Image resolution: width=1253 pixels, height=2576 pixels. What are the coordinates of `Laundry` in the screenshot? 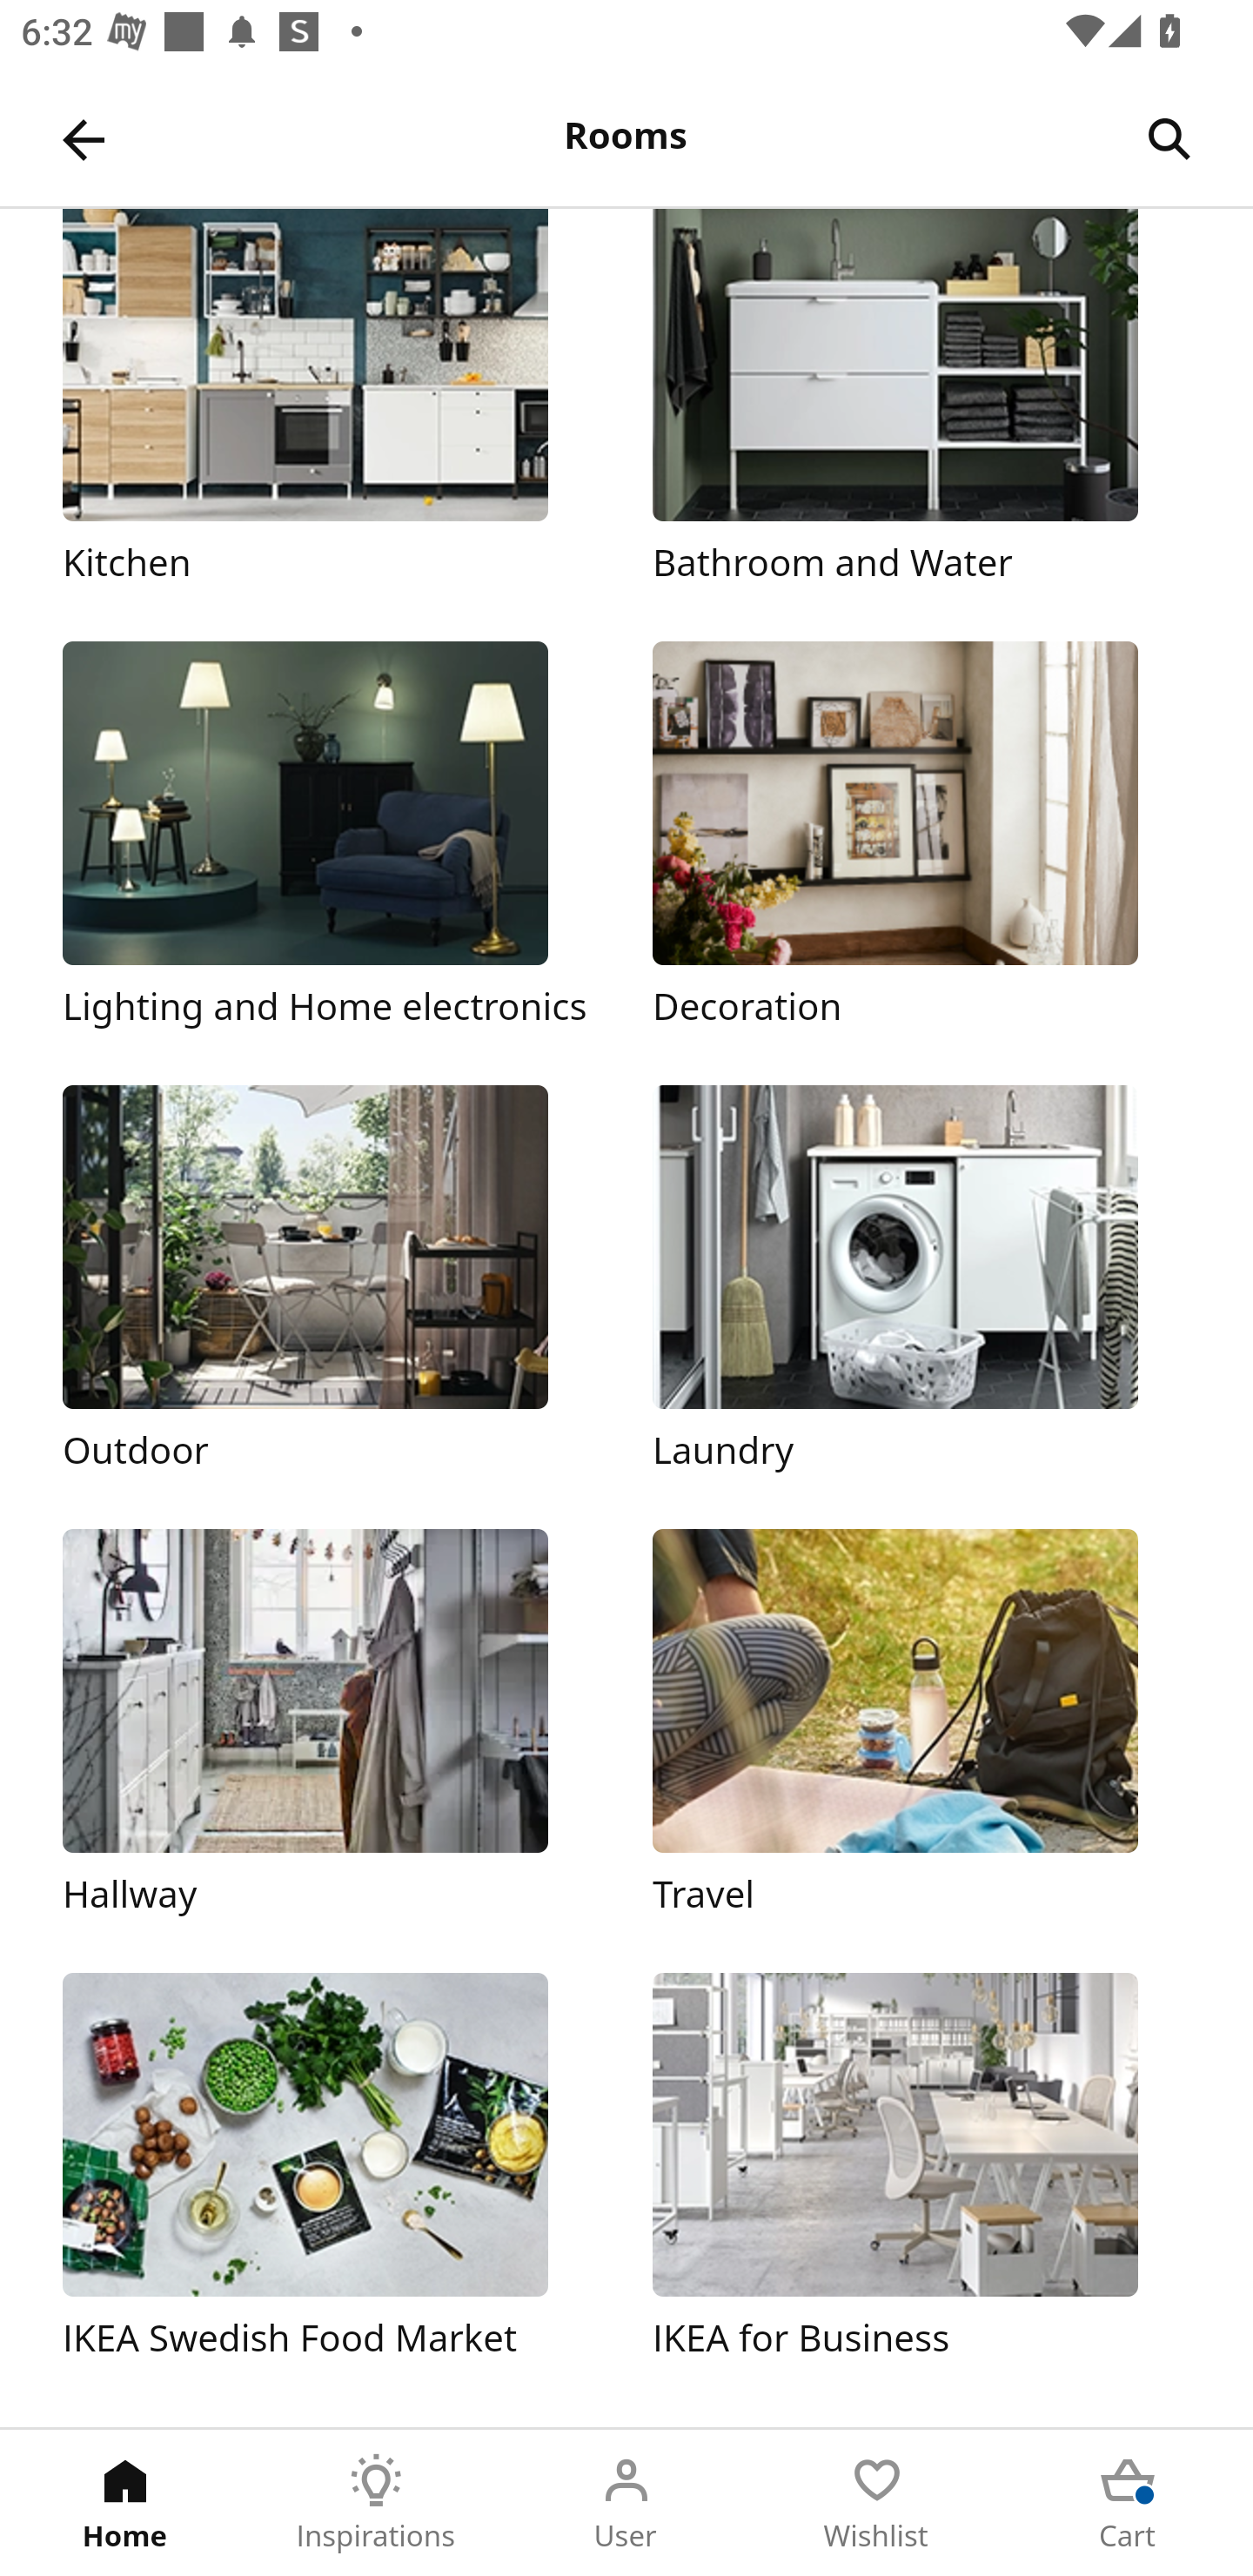 It's located at (921, 1280).